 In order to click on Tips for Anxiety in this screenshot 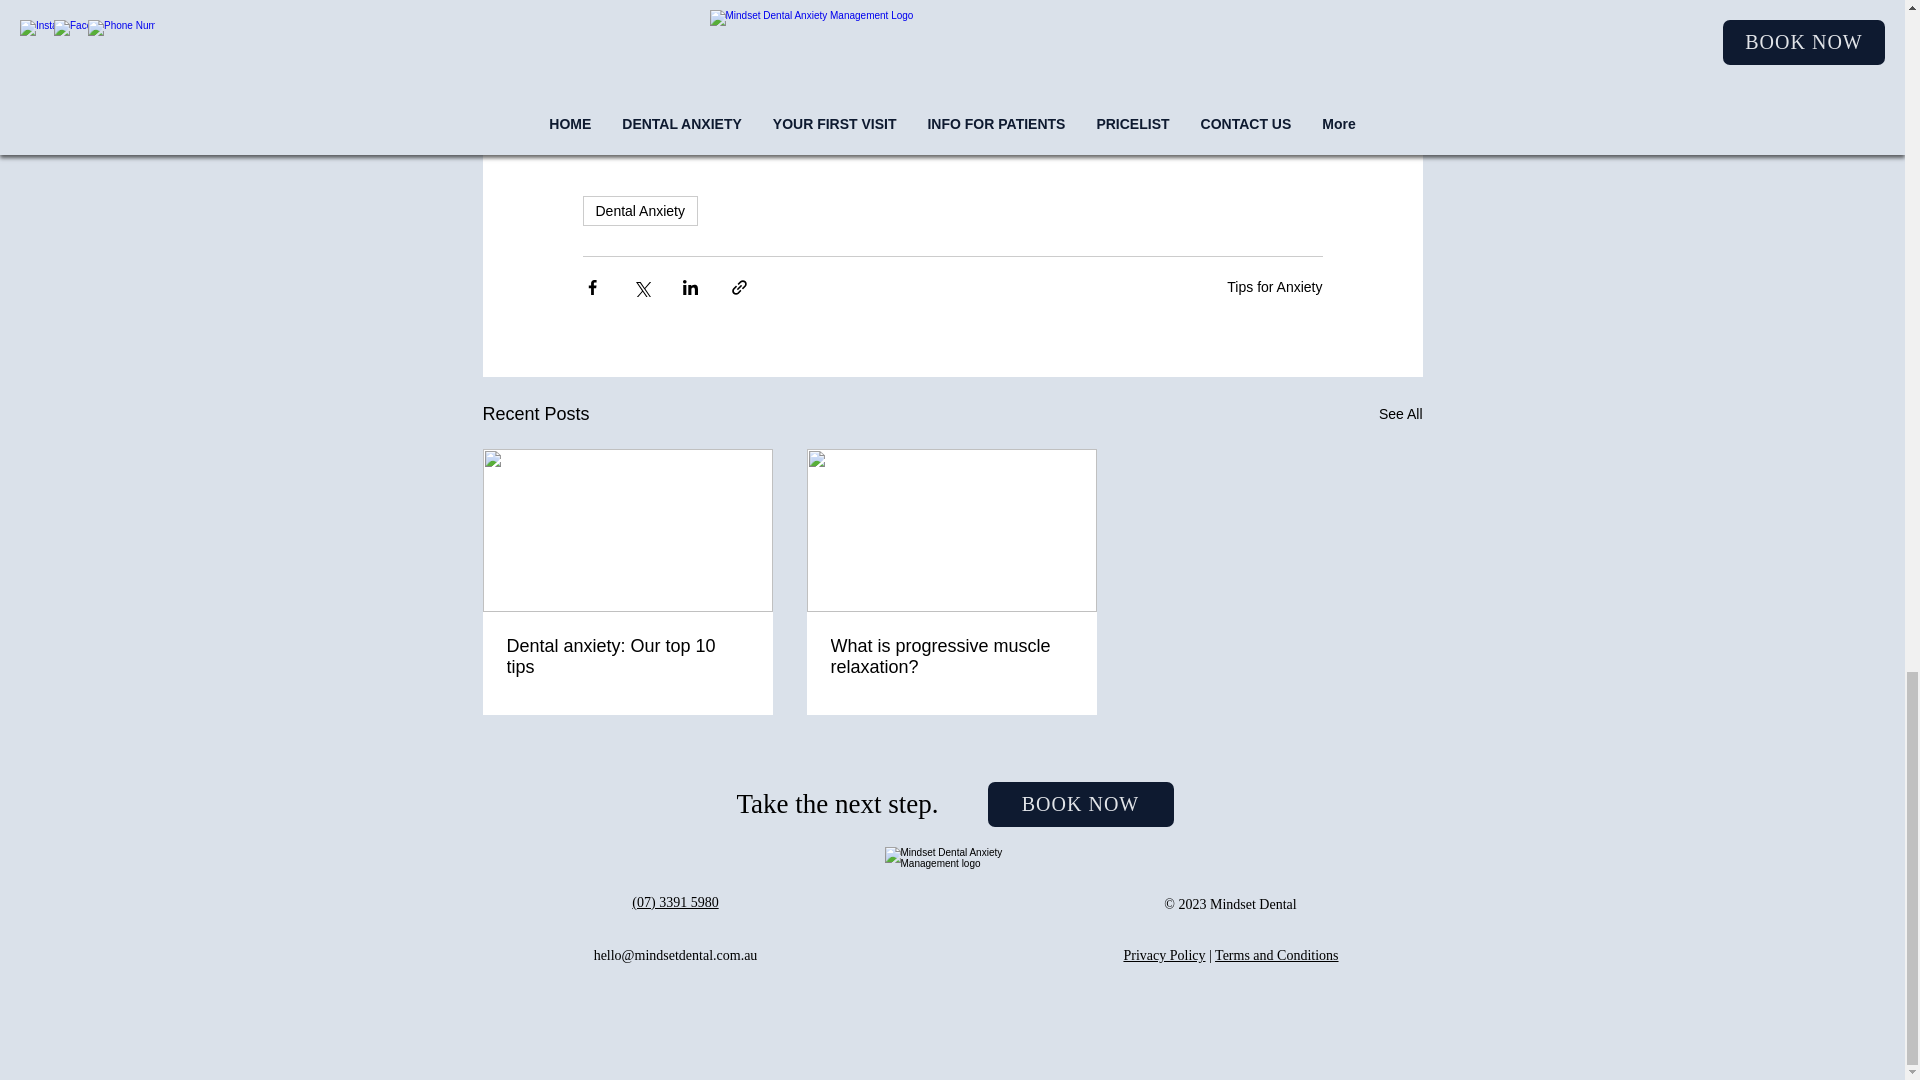, I will do `click(1274, 285)`.